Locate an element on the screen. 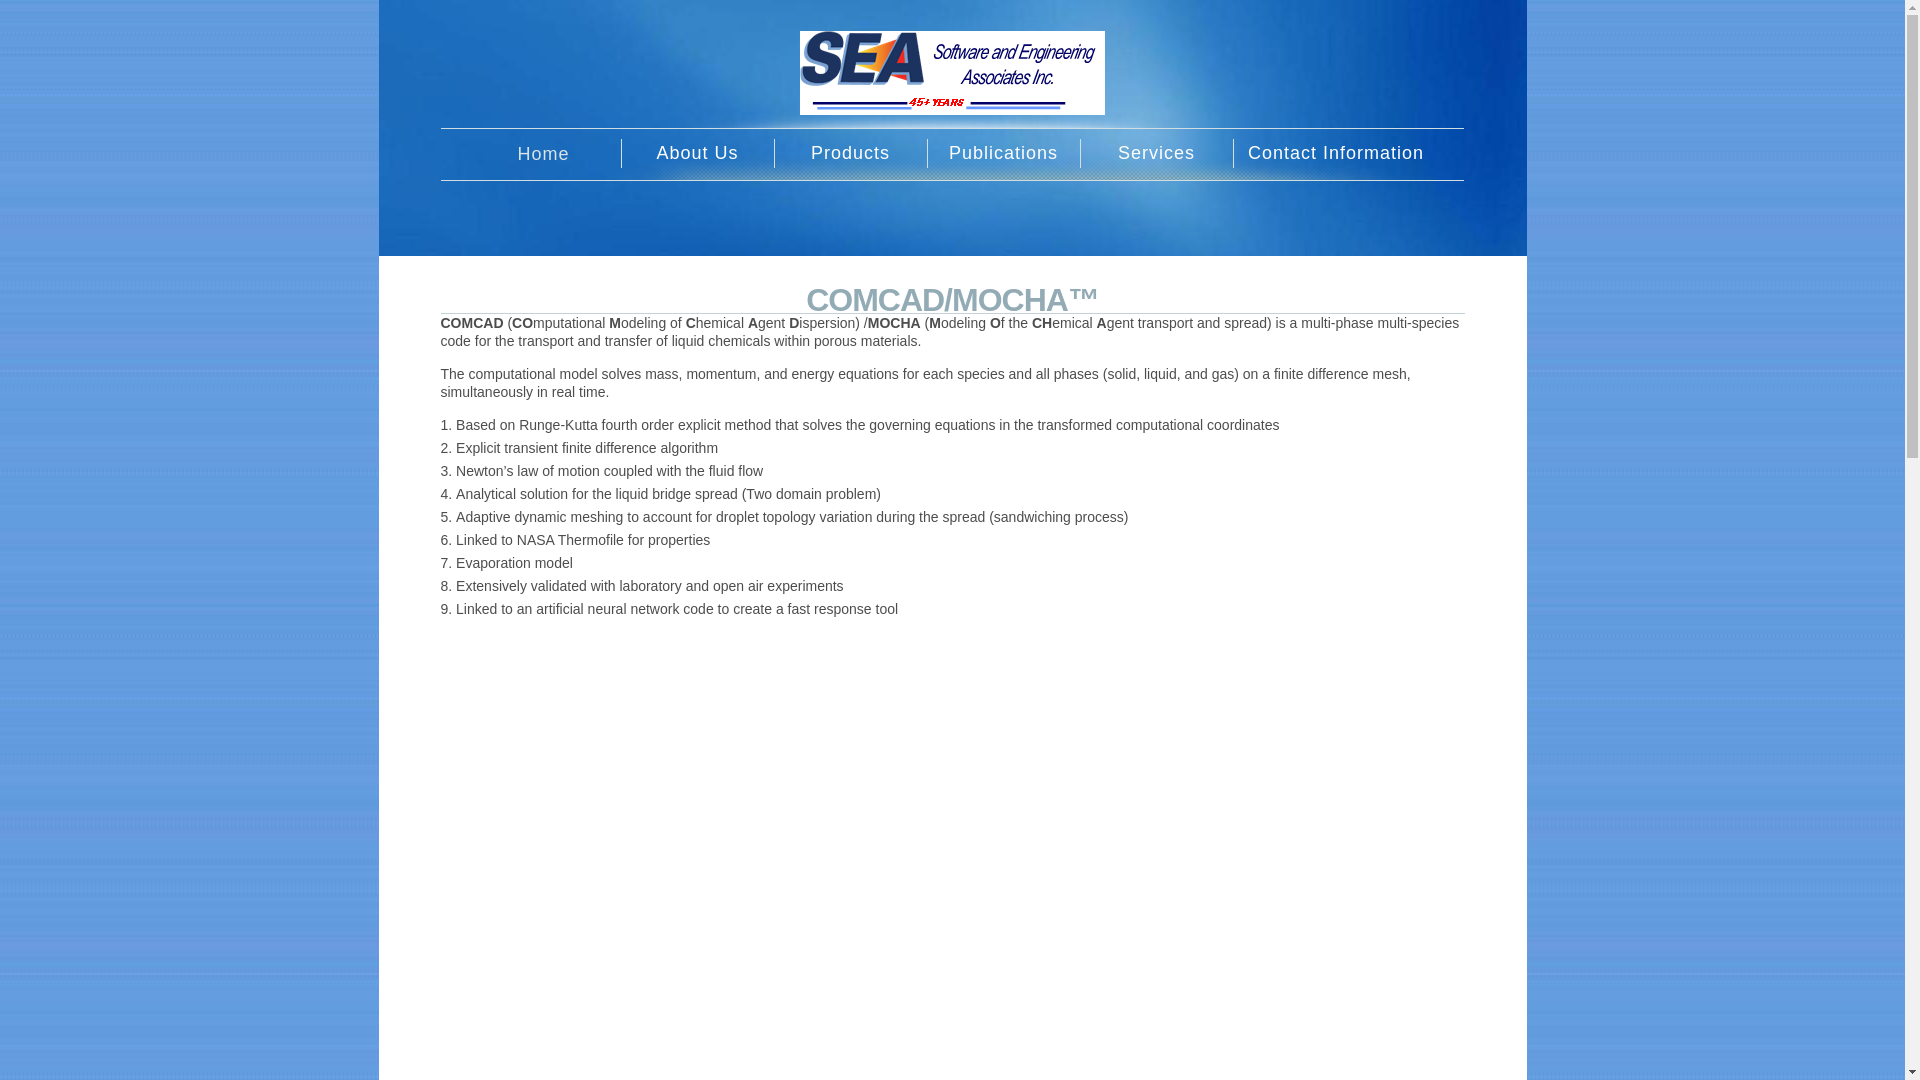 This screenshot has height=1080, width=1920. Publications is located at coordinates (1002, 154).